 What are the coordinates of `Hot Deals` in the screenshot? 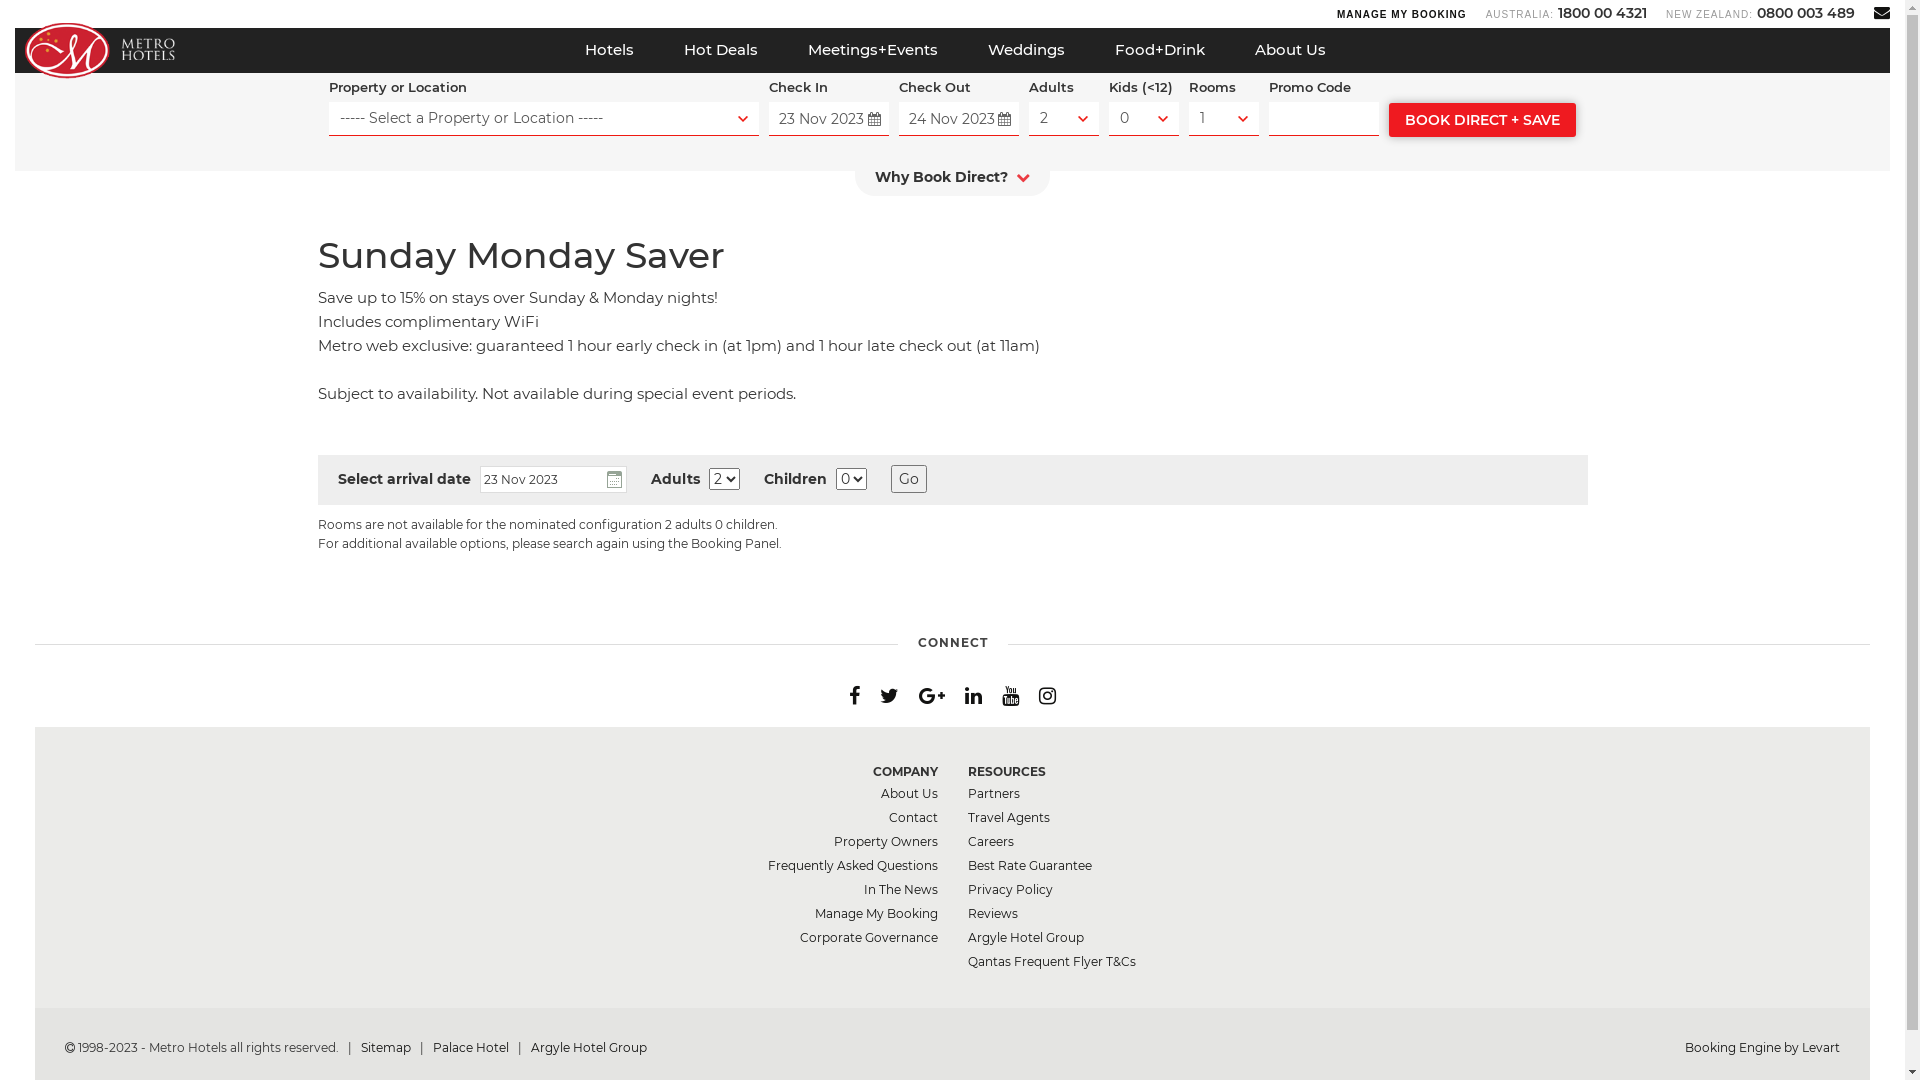 It's located at (720, 50).